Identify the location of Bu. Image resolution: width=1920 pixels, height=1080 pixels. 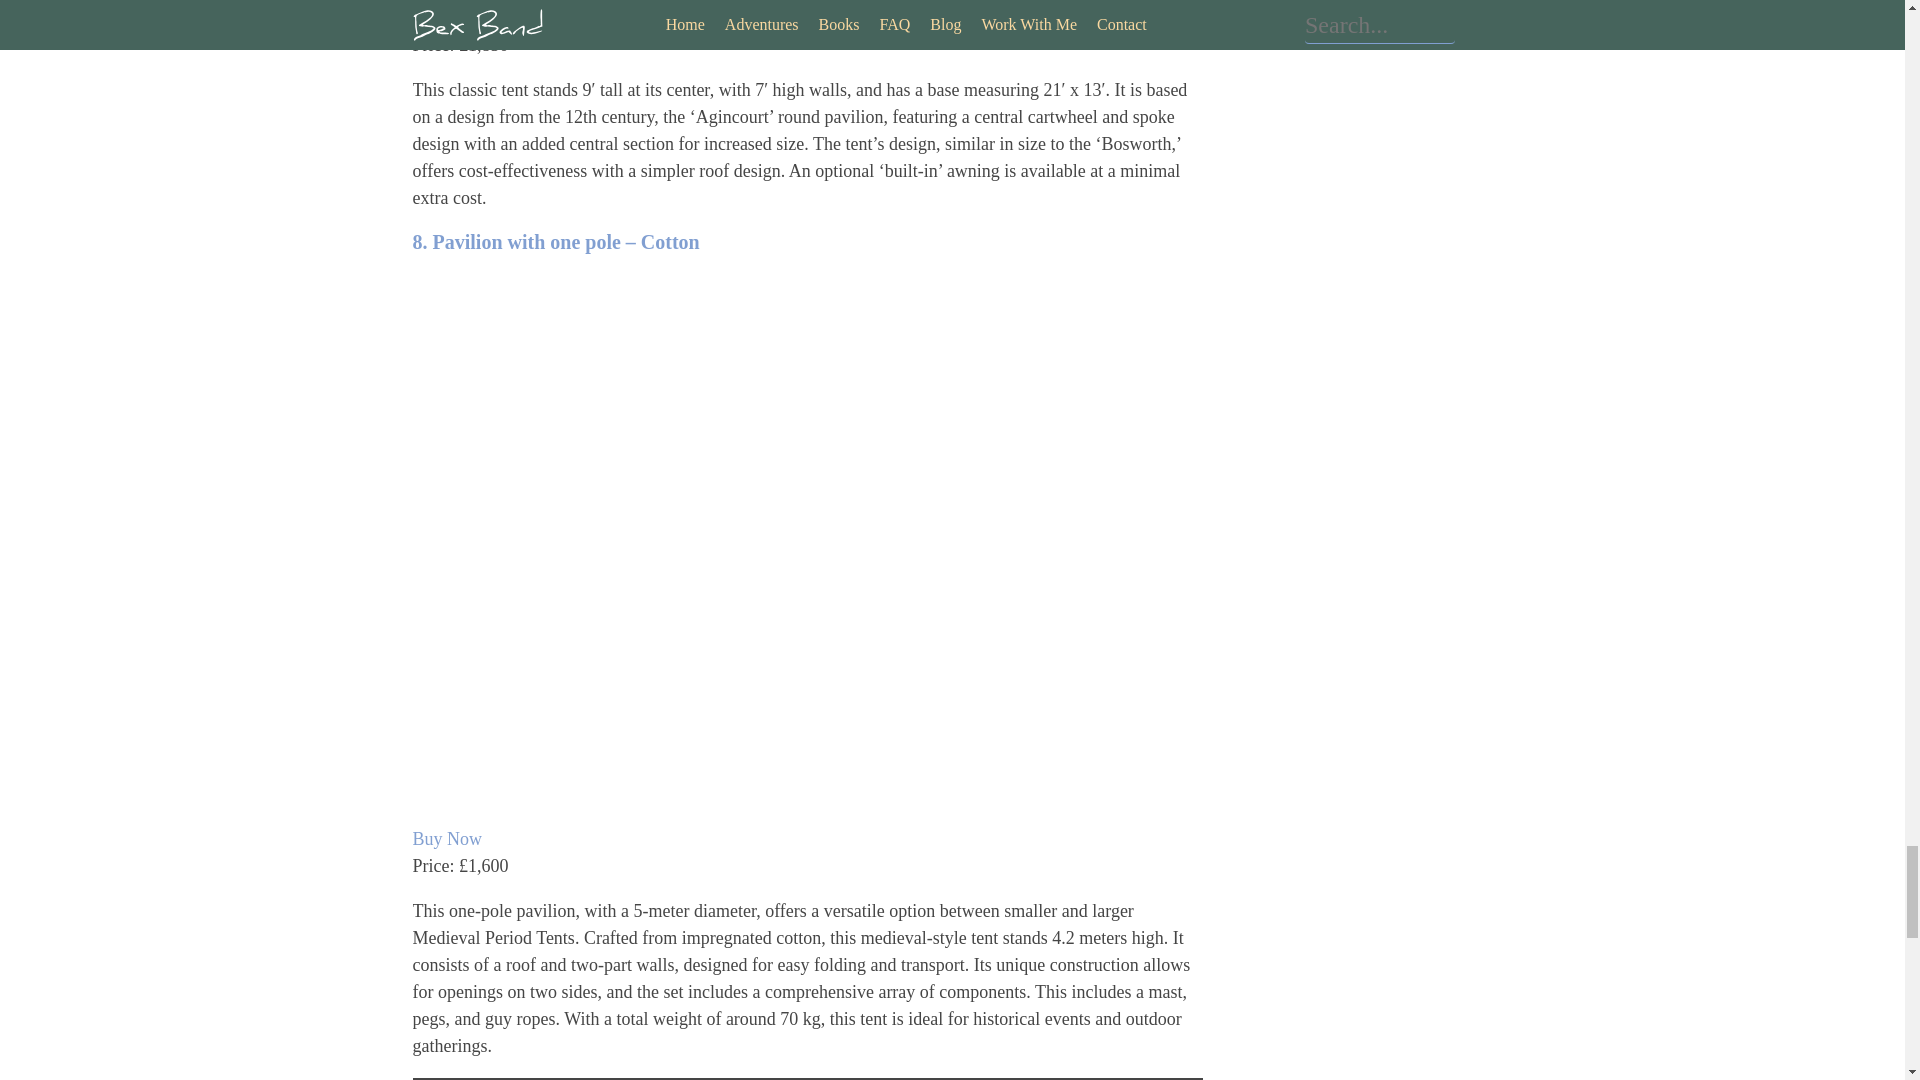
(422, 18).